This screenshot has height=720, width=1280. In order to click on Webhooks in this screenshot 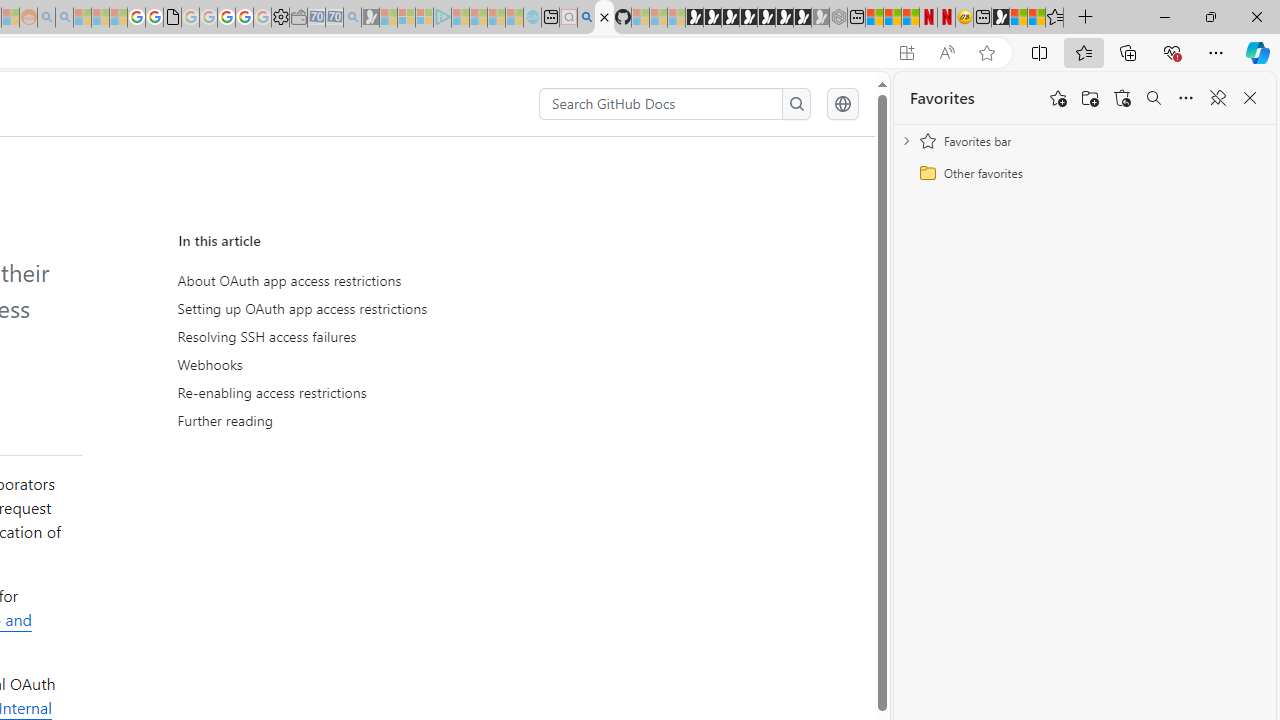, I will do `click(362, 364)`.